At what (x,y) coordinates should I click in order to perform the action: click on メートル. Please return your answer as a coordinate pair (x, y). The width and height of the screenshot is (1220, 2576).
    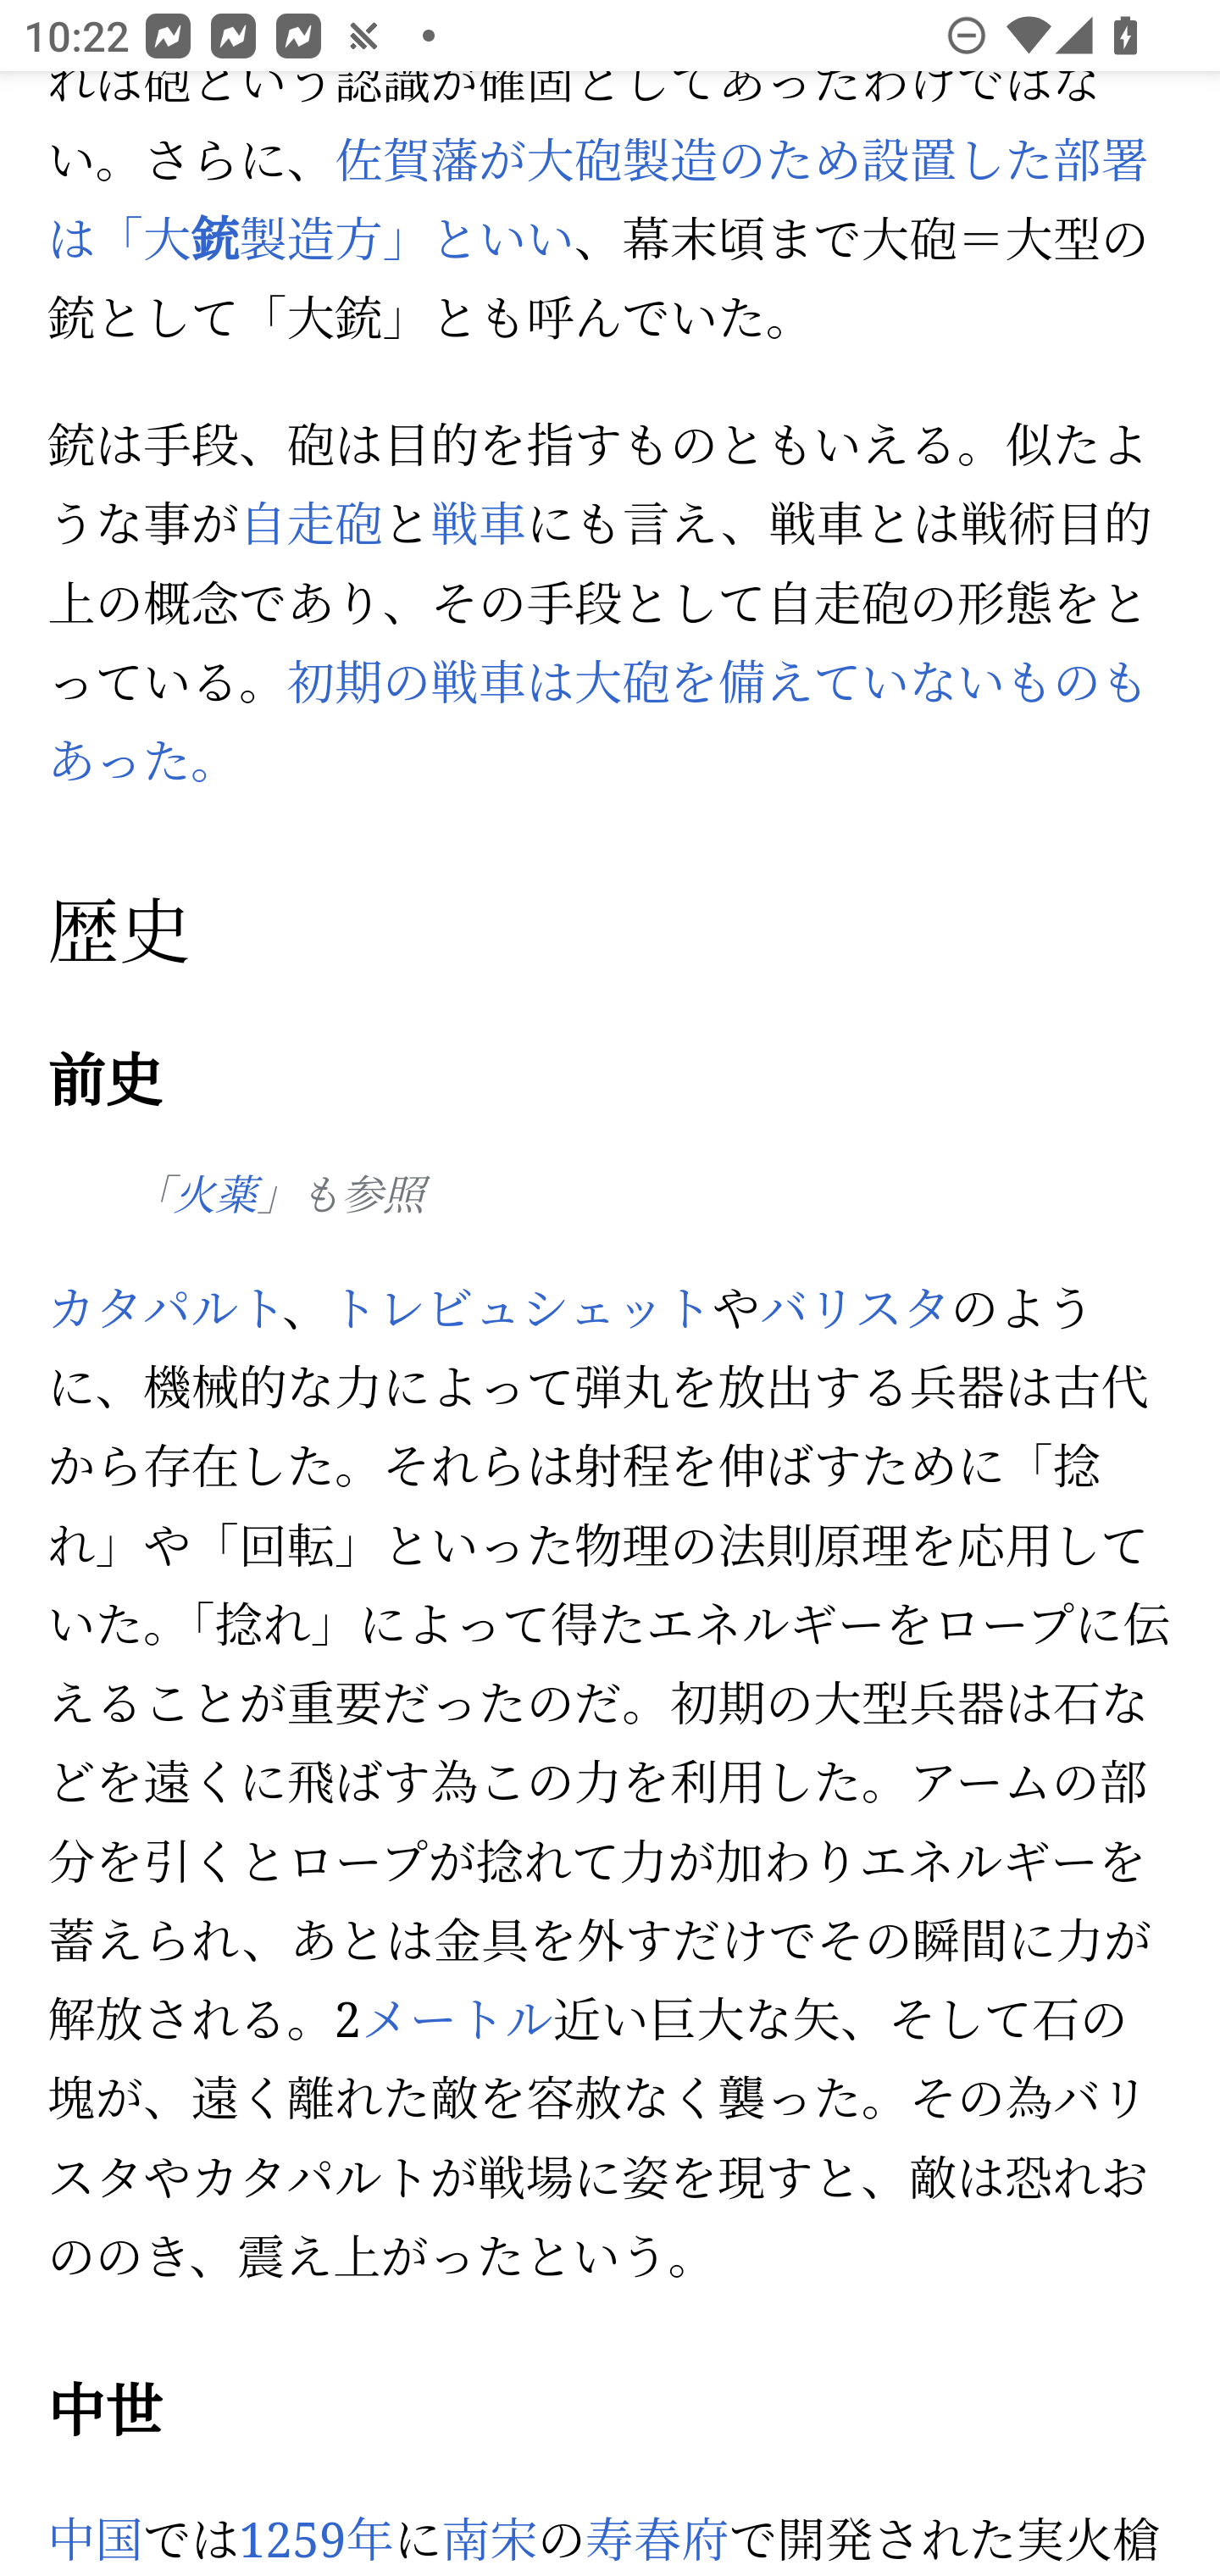
    Looking at the image, I should click on (456, 2023).